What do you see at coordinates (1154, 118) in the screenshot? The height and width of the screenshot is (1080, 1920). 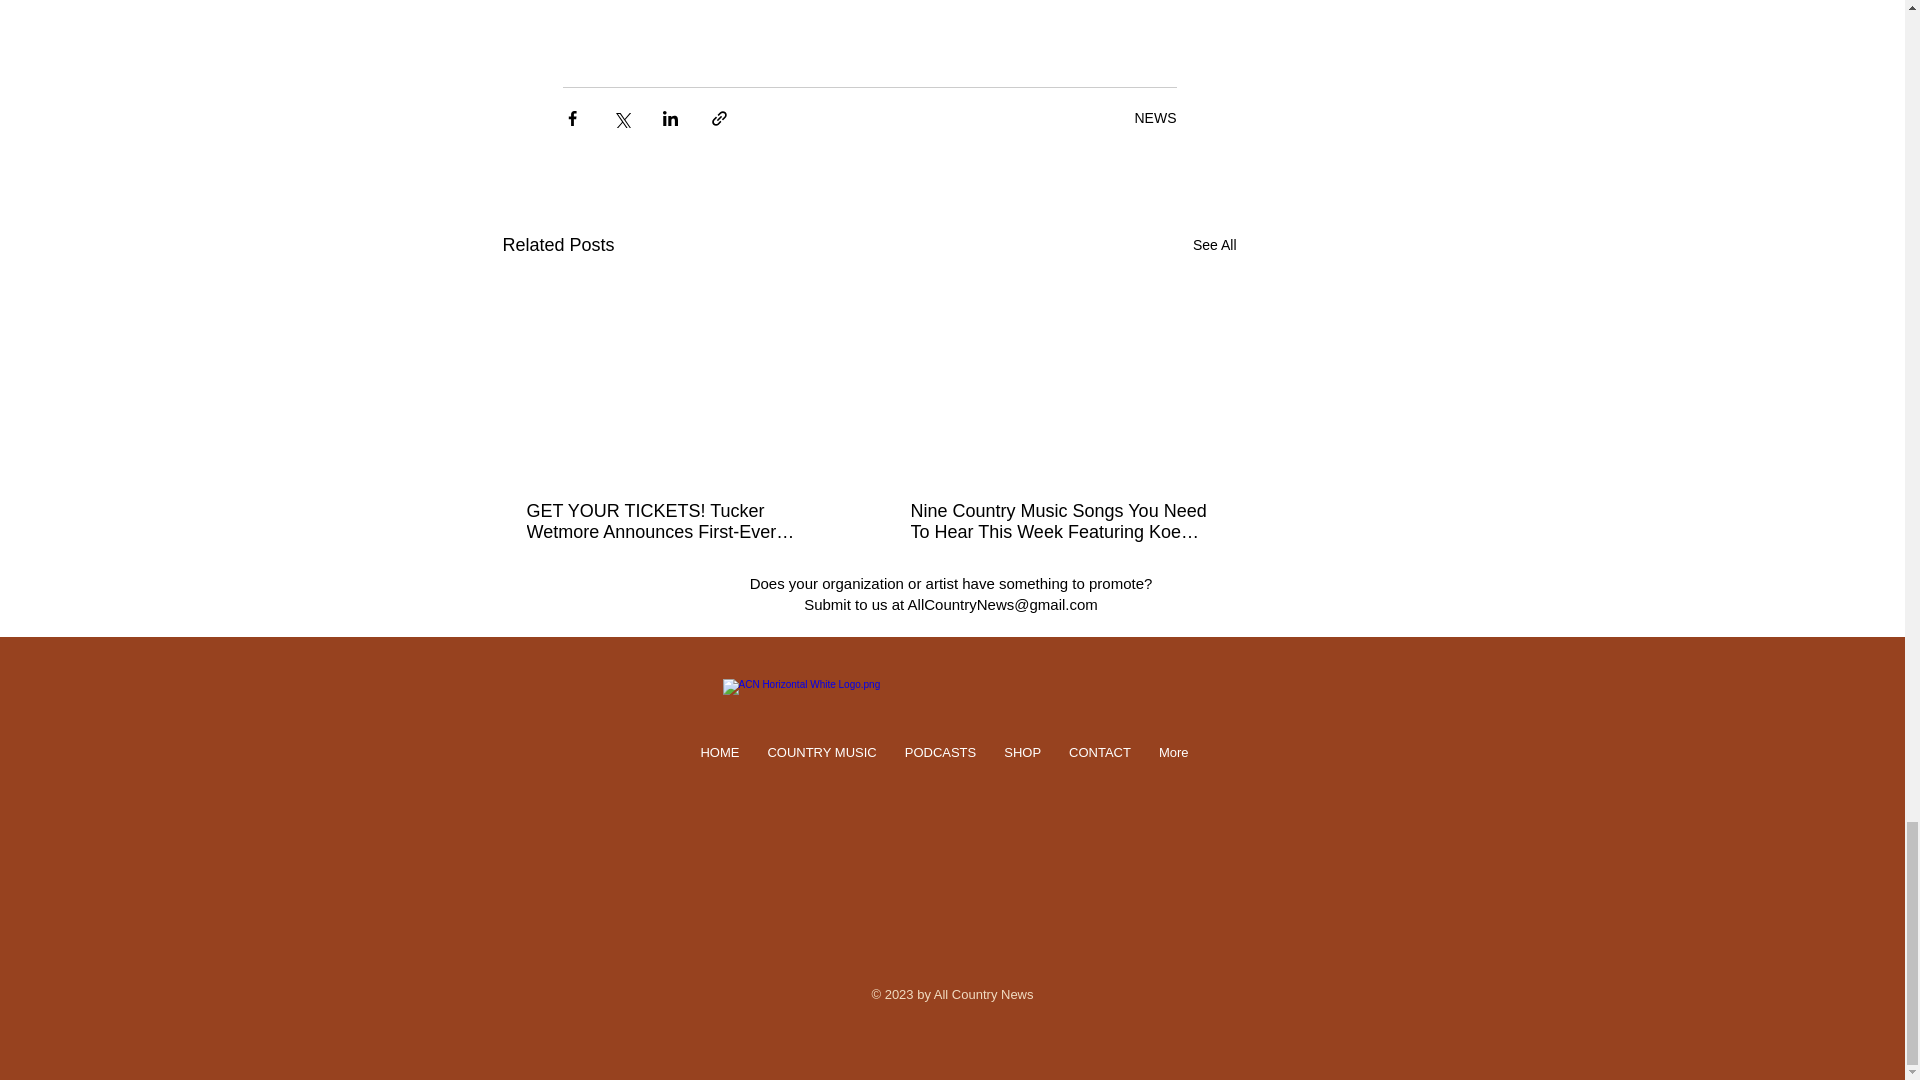 I see `NEWS` at bounding box center [1154, 118].